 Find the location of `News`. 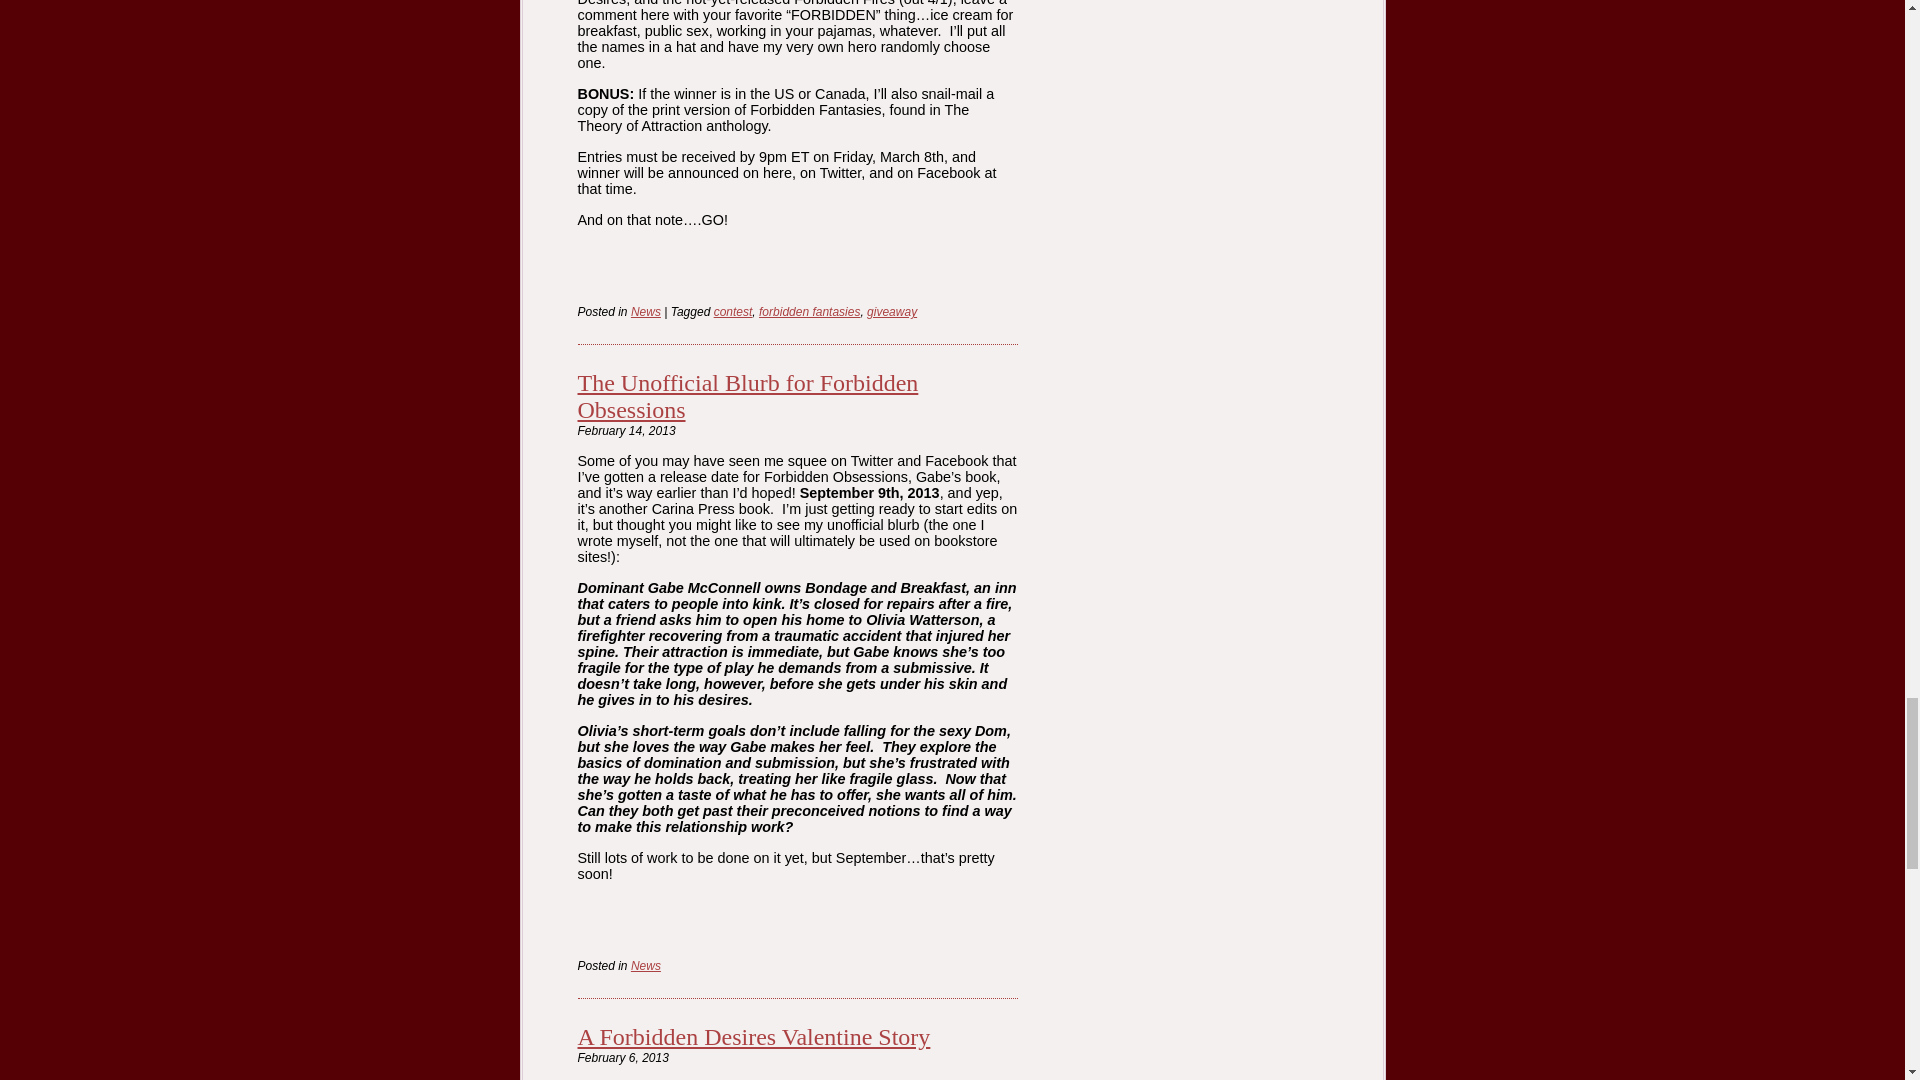

News is located at coordinates (646, 311).